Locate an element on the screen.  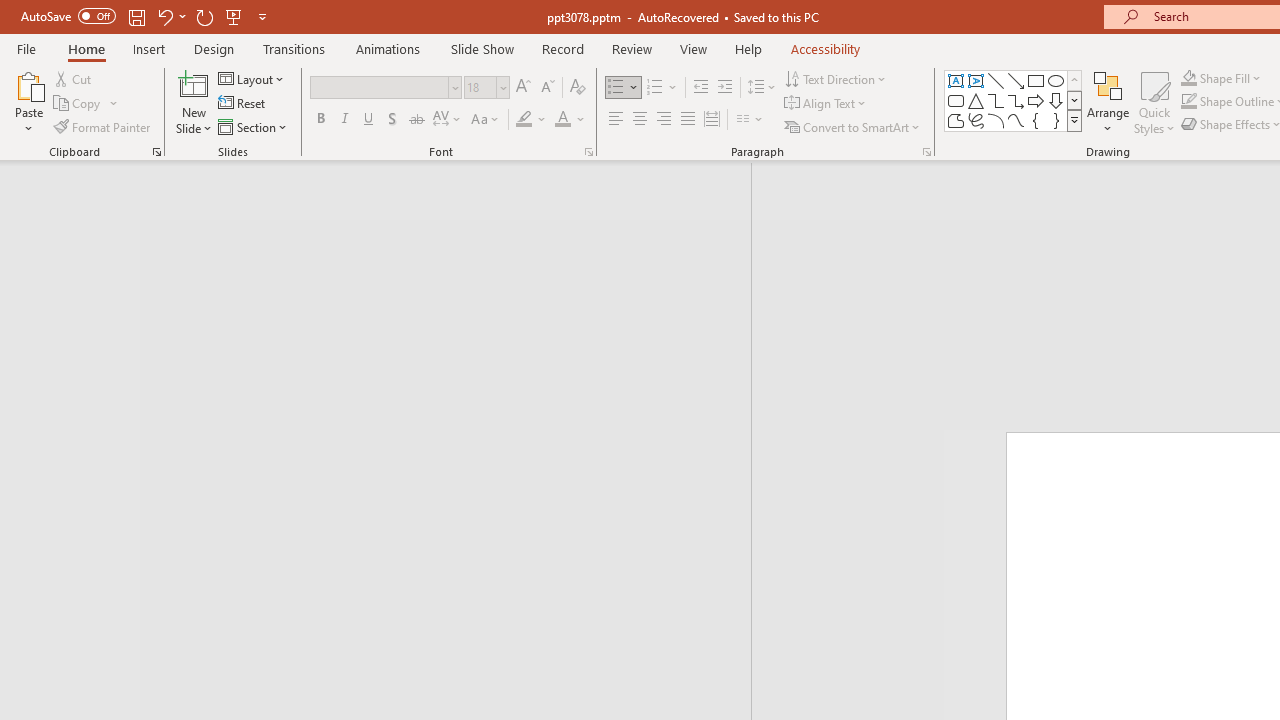
Row Down is located at coordinates (1074, 100).